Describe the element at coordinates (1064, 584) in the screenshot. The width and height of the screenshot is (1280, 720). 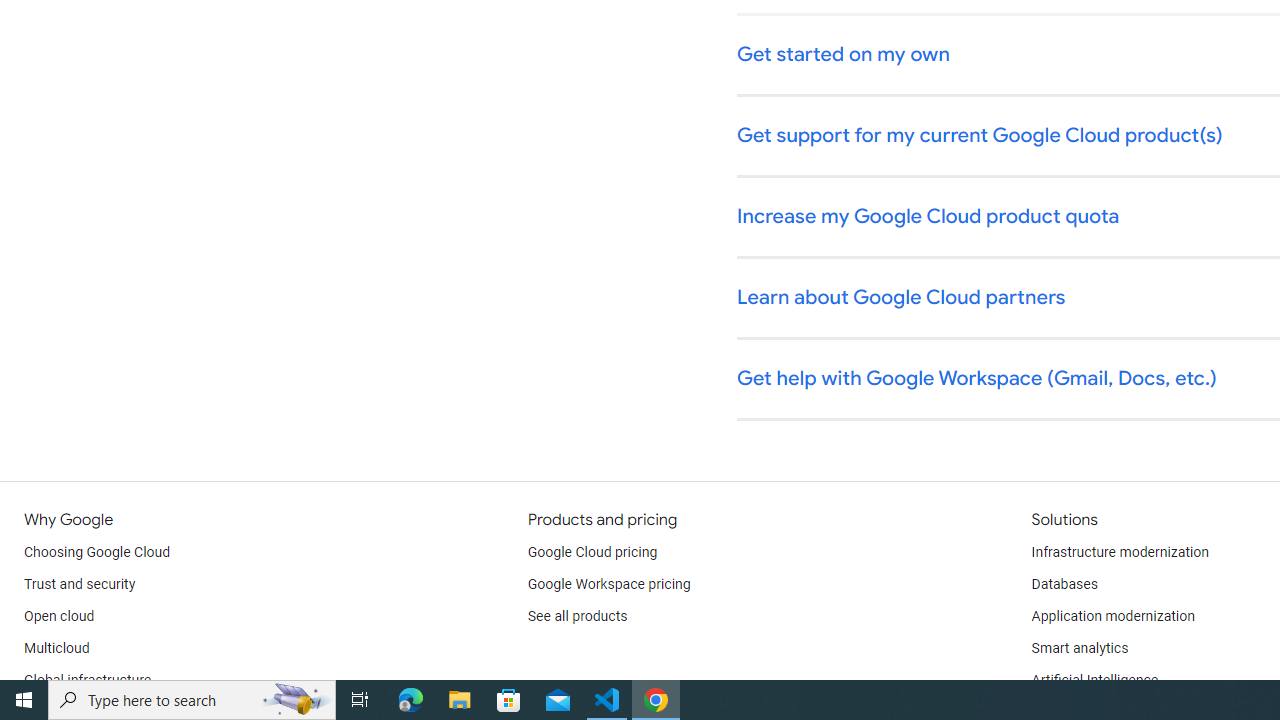
I see `Databases` at that location.